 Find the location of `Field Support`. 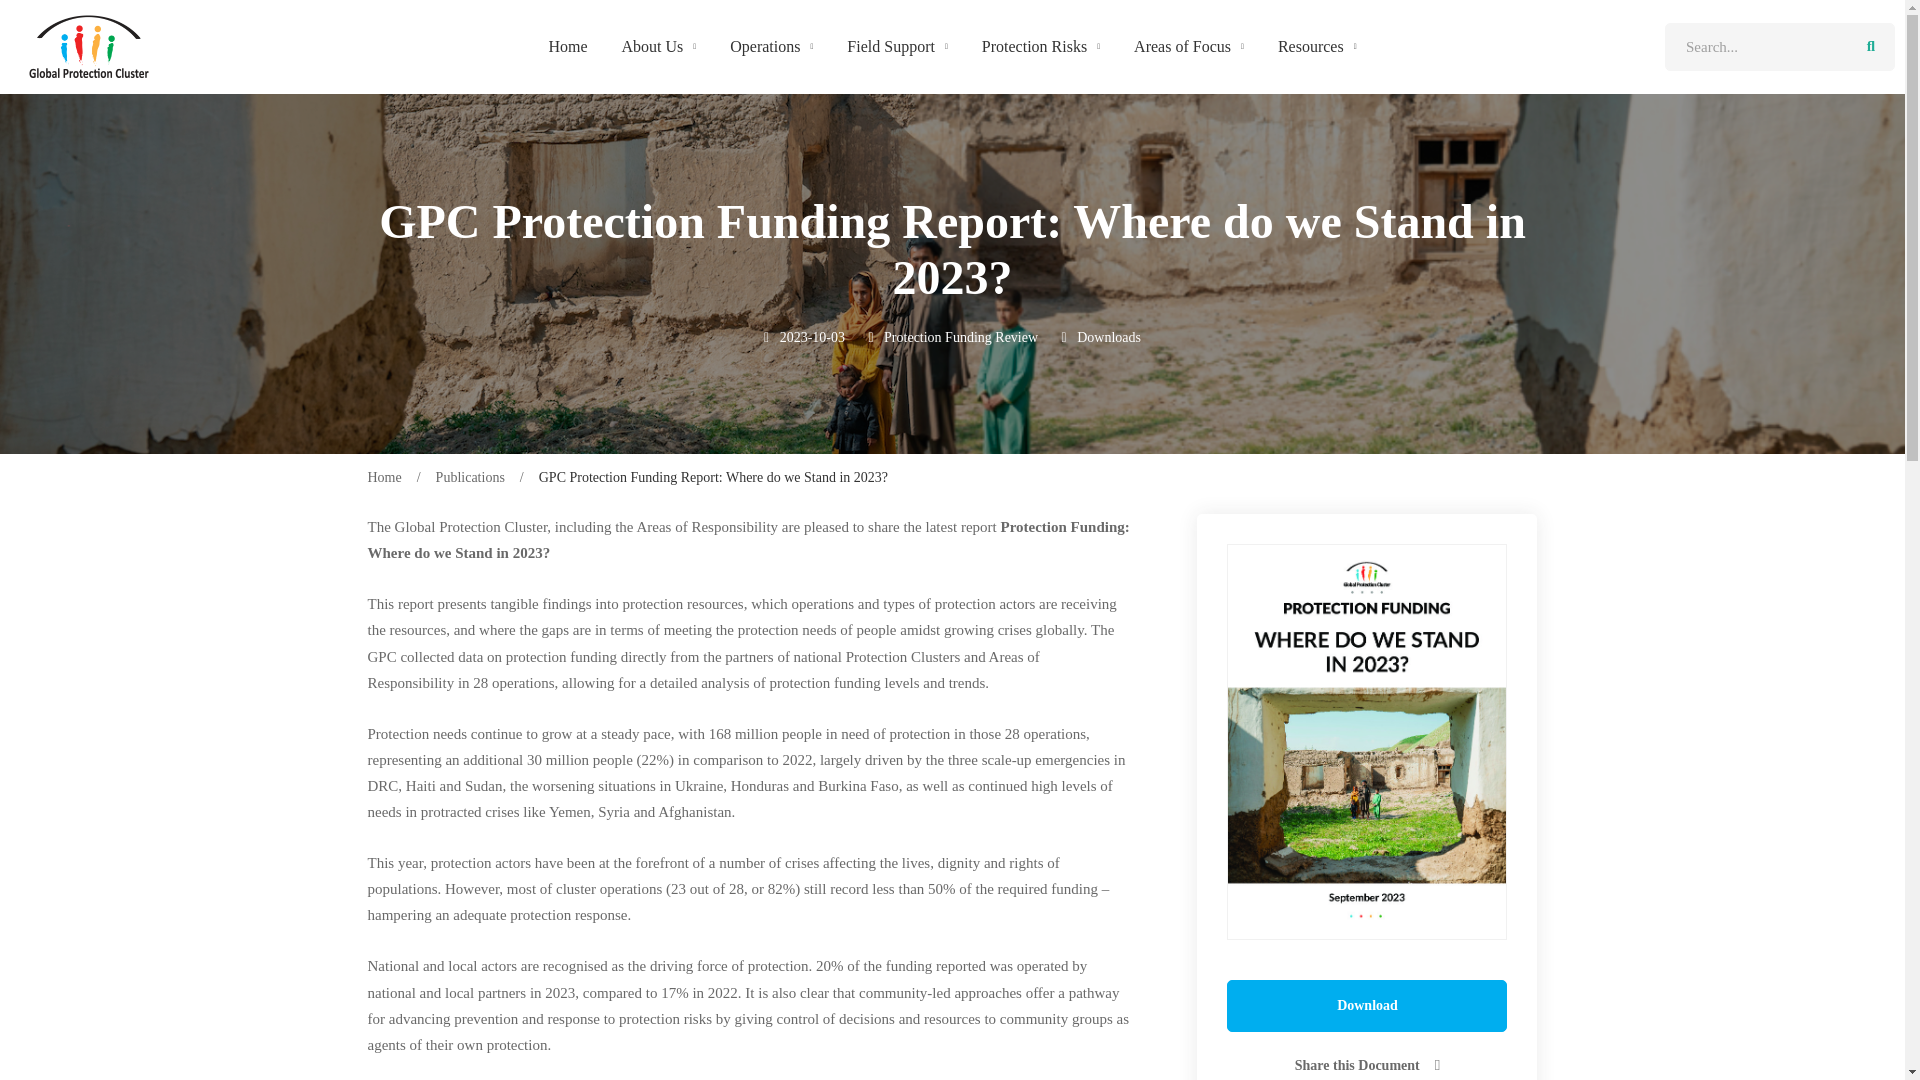

Field Support is located at coordinates (896, 46).